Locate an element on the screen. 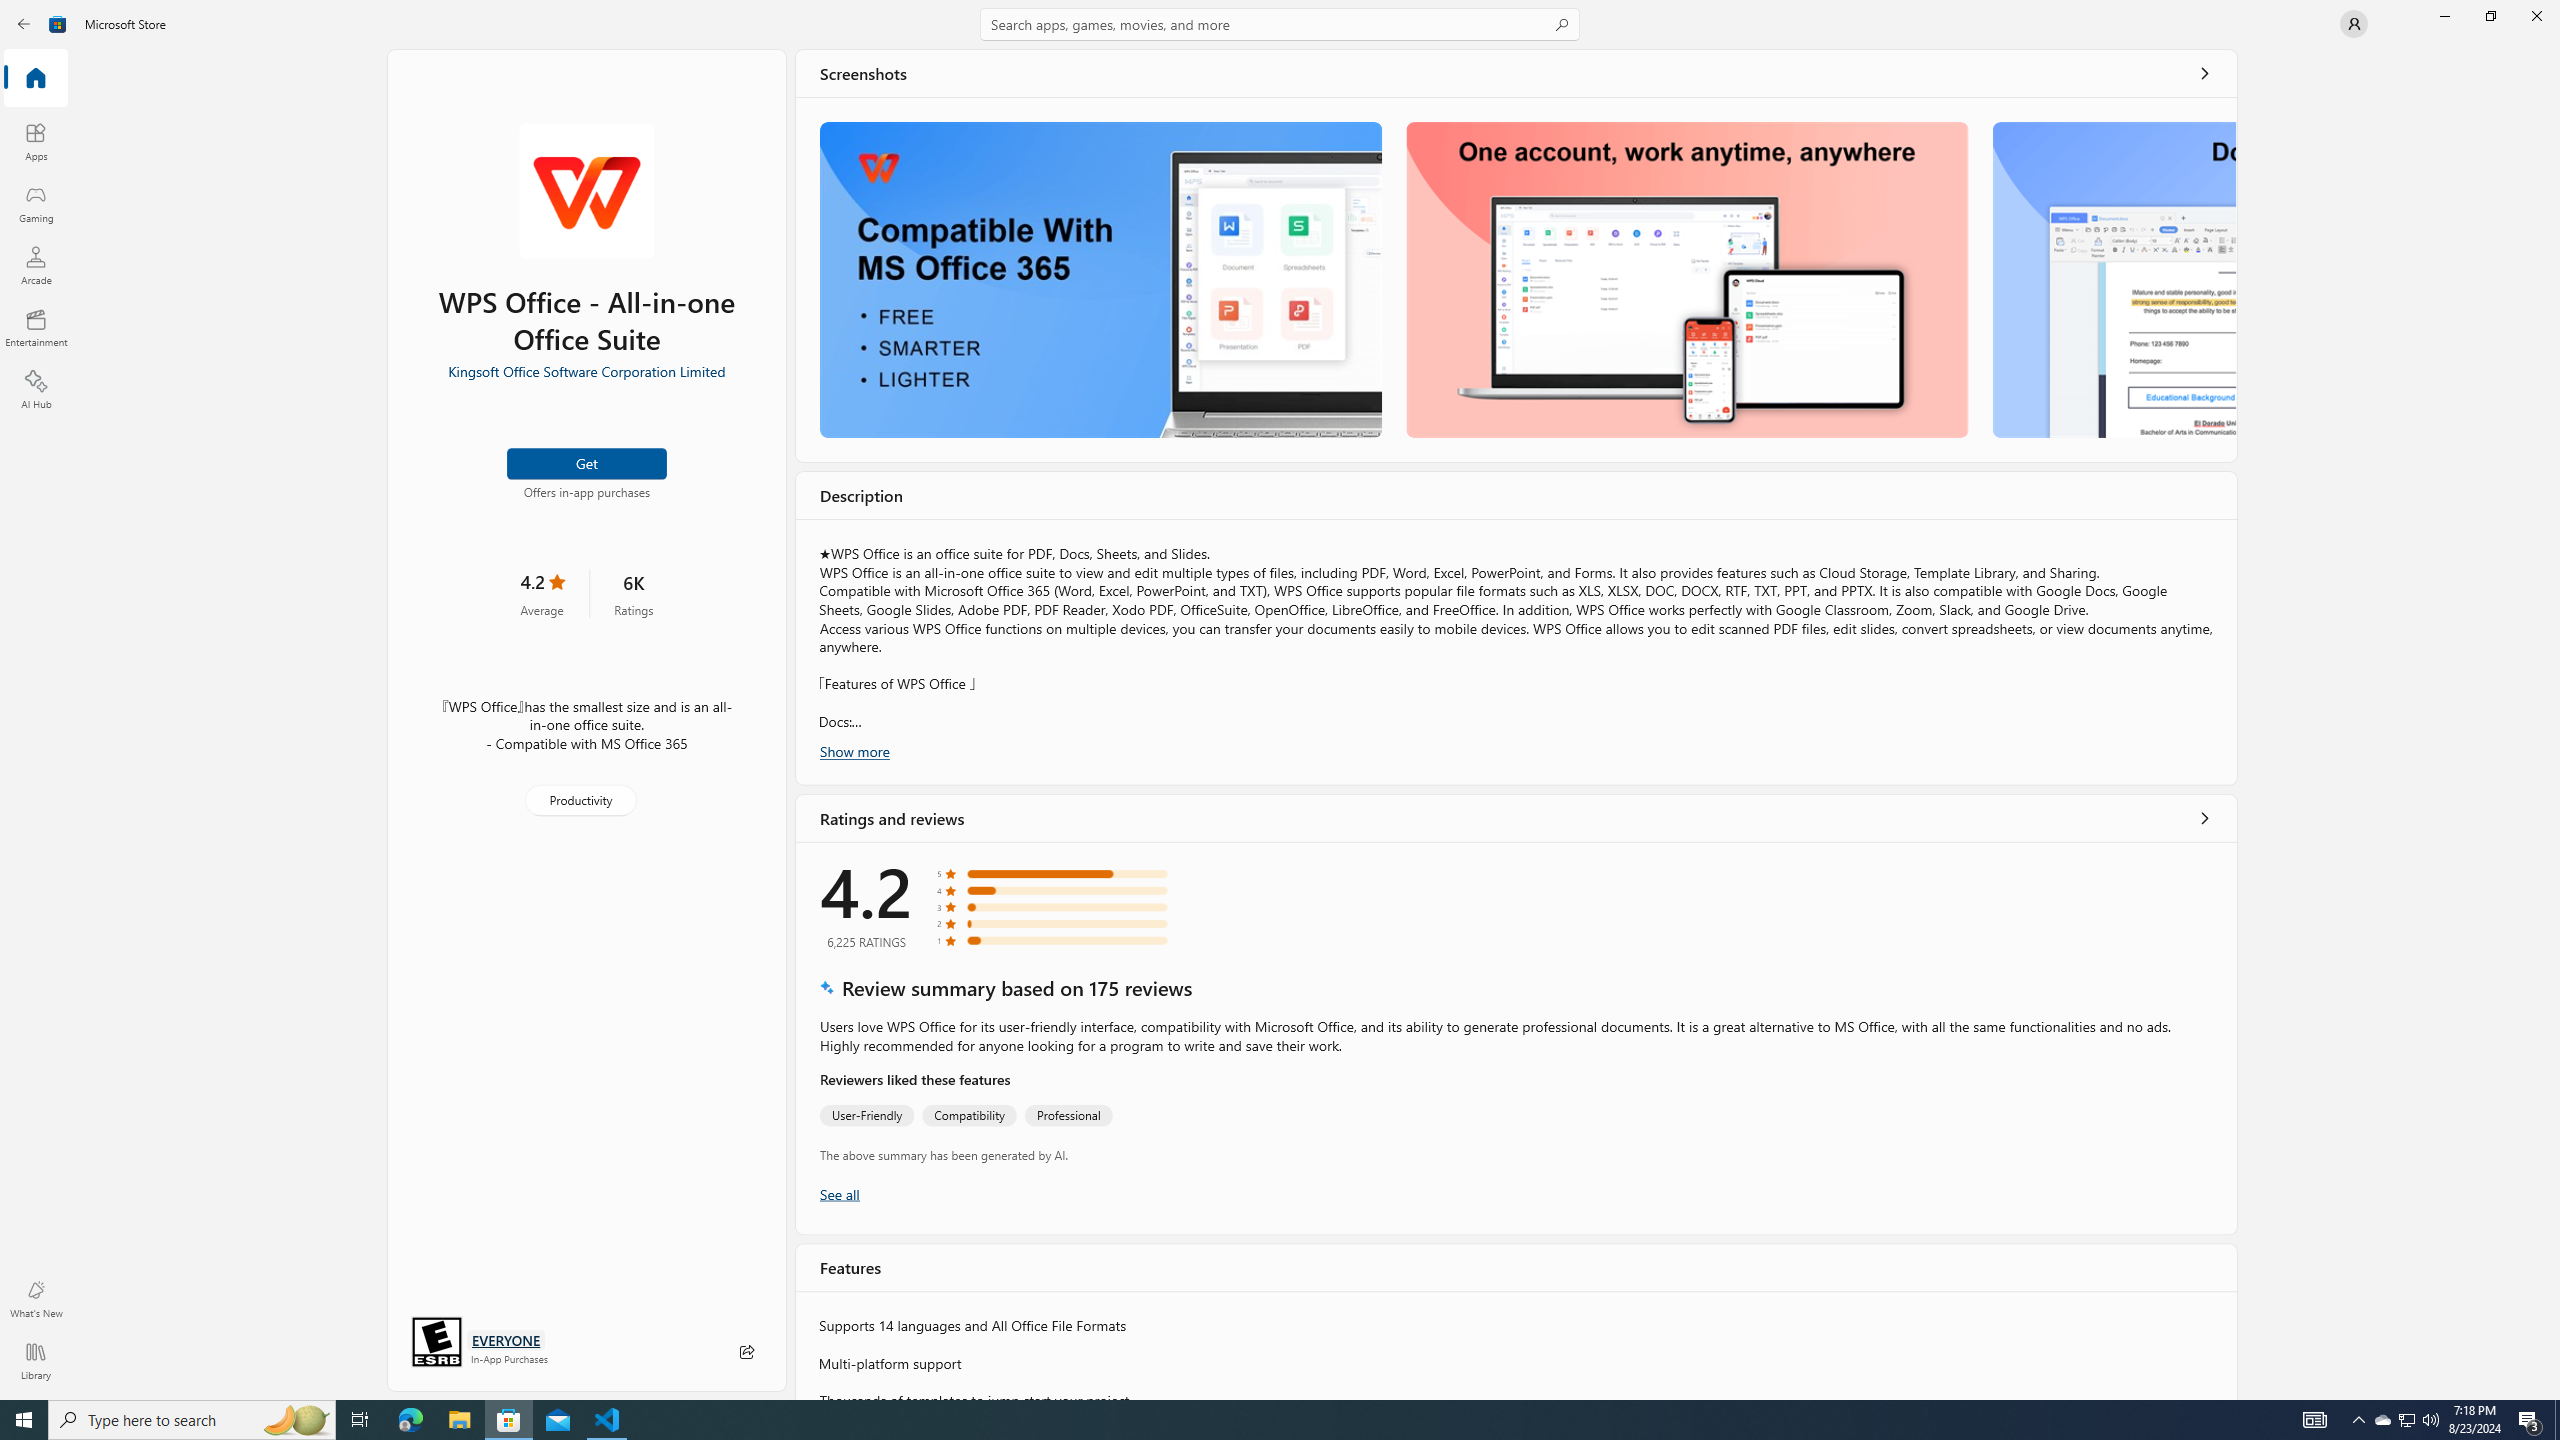 This screenshot has width=2560, height=1440. Library is located at coordinates (36, 1361).